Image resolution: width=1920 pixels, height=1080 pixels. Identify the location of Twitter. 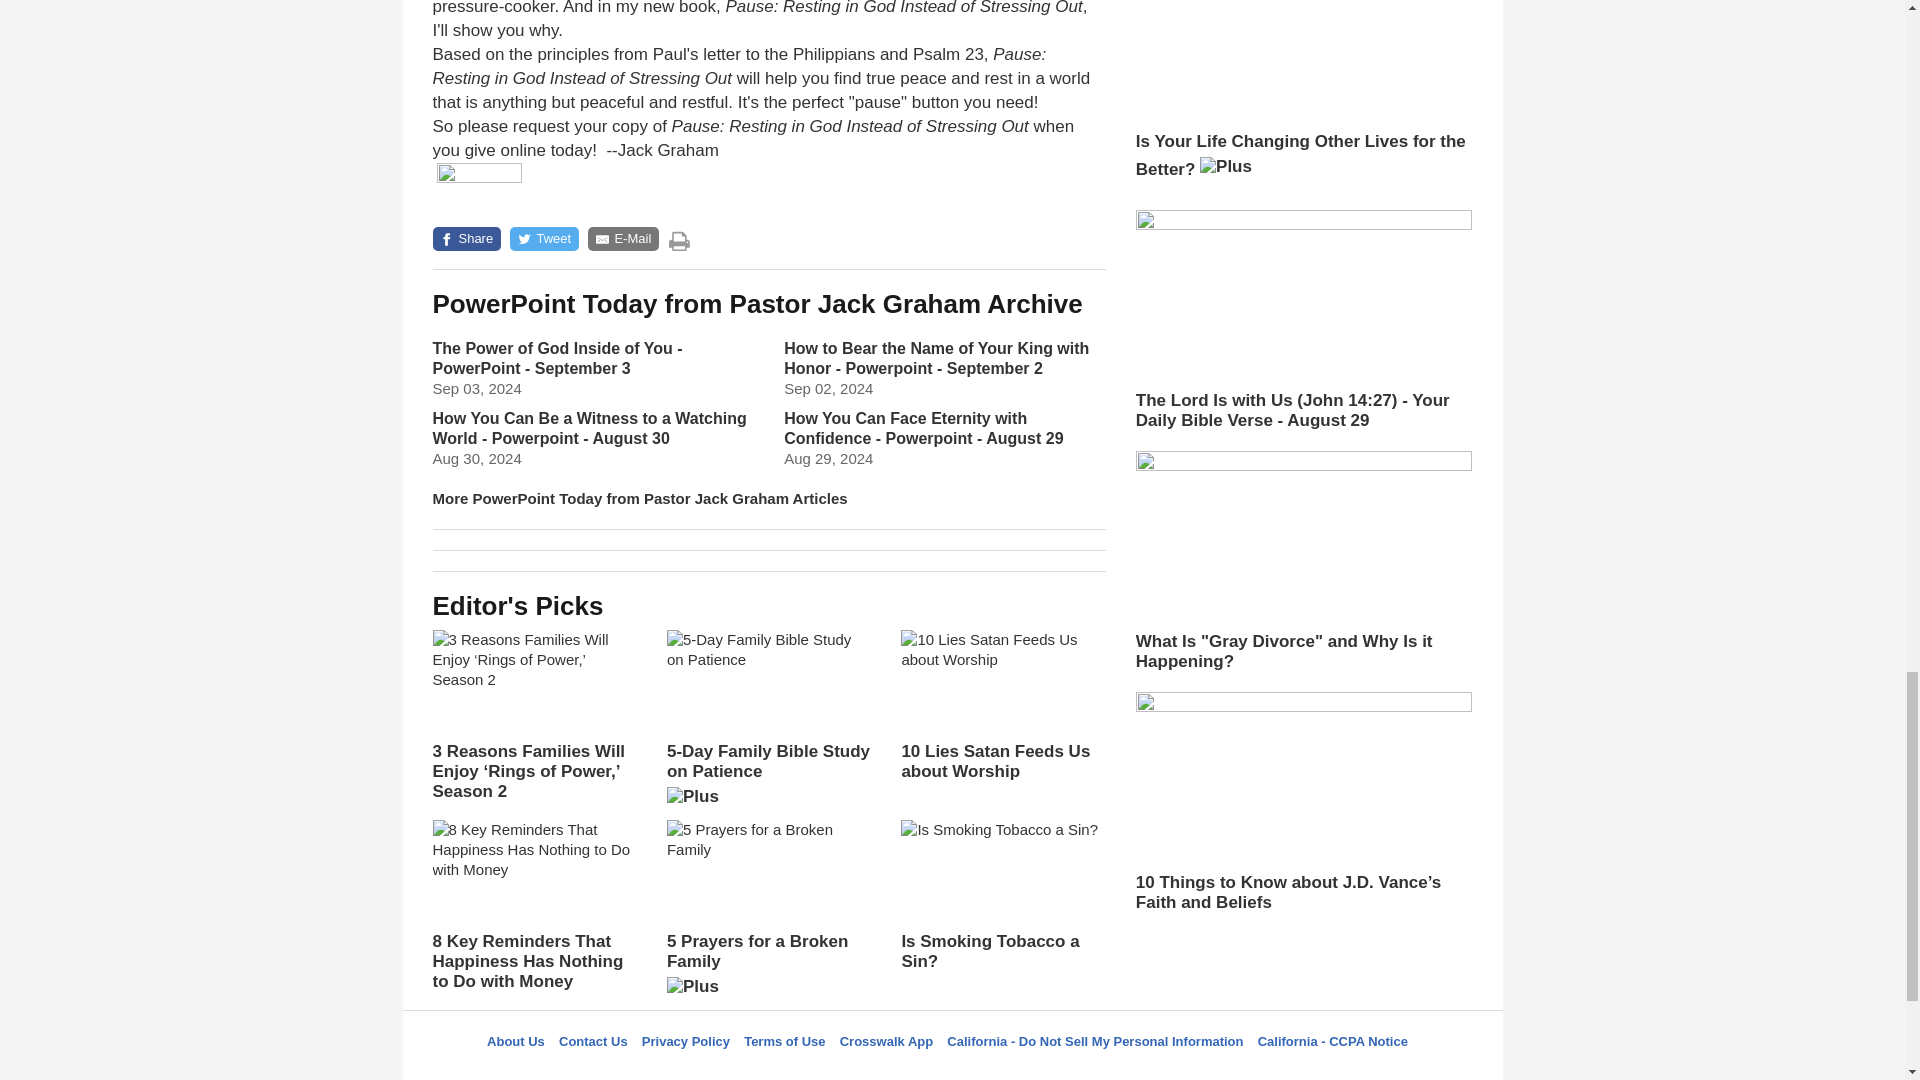
(901, 1070).